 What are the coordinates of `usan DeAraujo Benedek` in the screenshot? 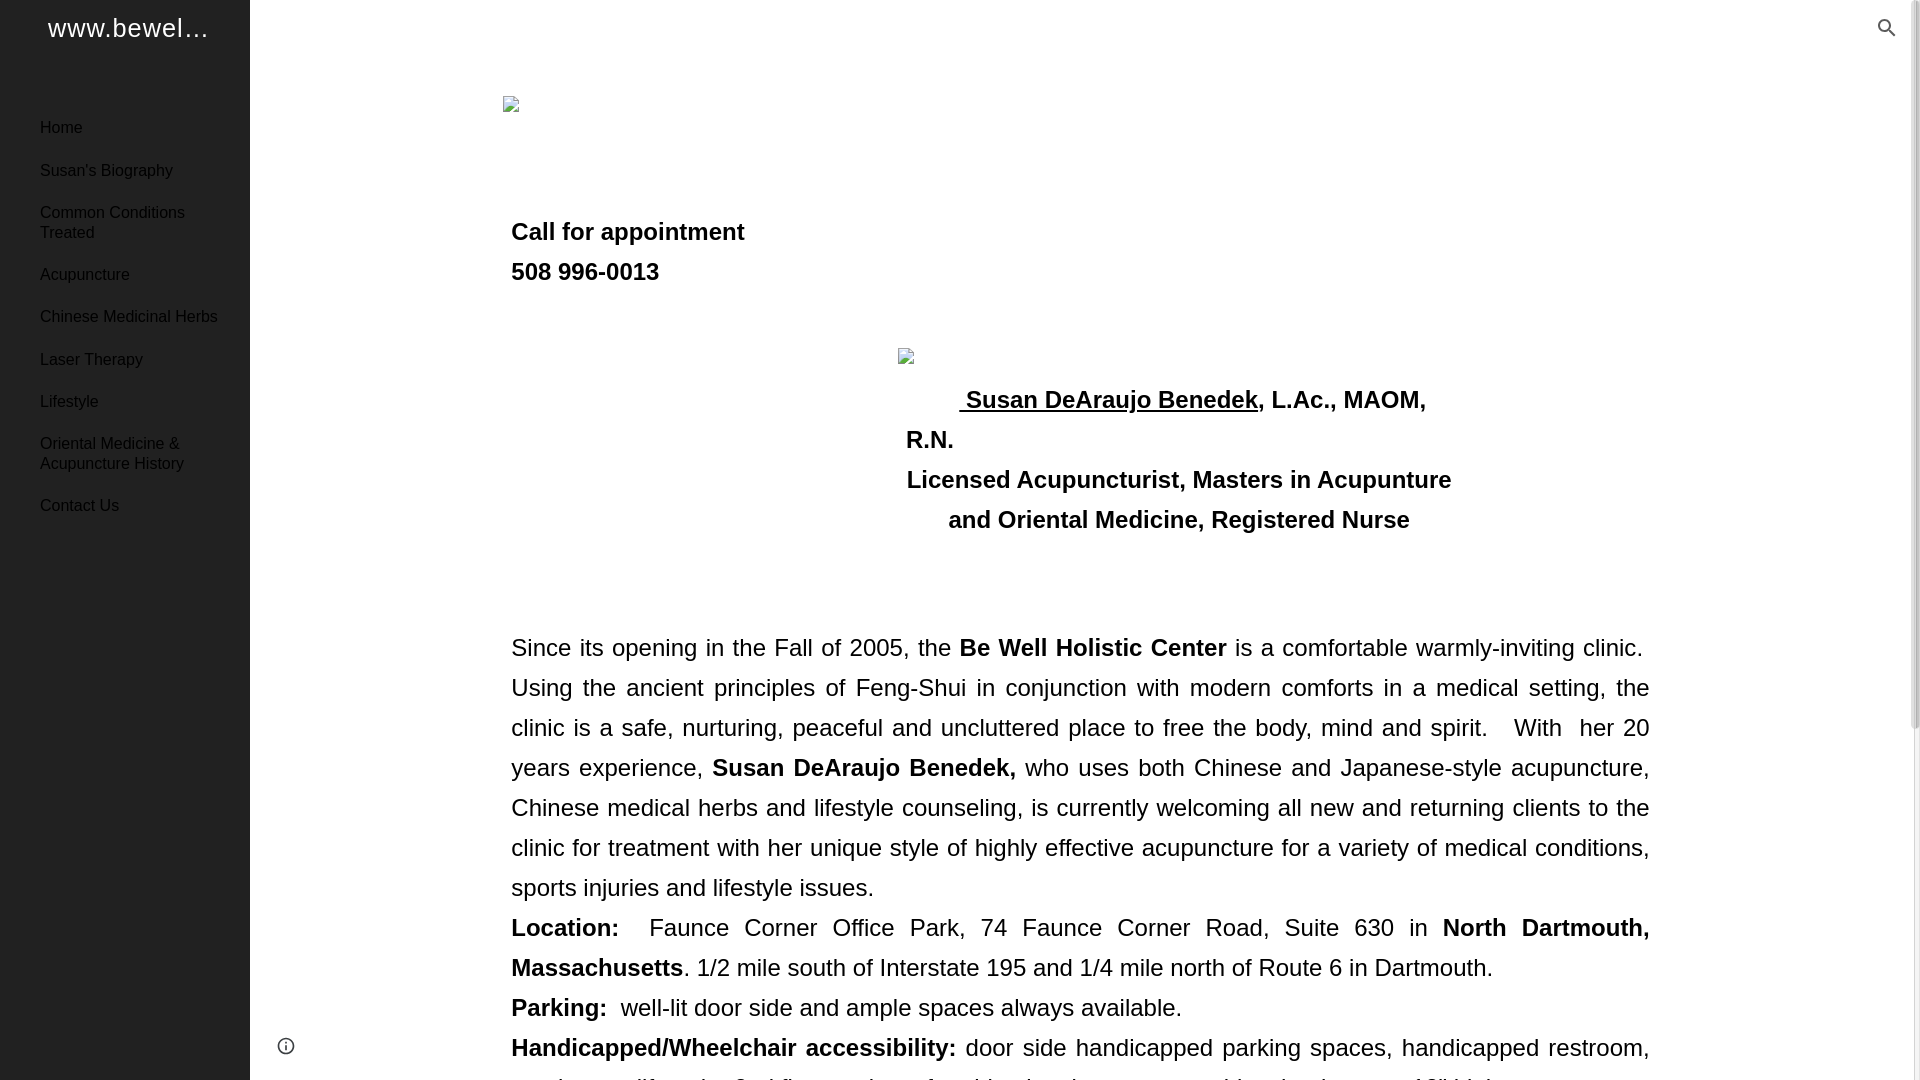 It's located at (1119, 402).